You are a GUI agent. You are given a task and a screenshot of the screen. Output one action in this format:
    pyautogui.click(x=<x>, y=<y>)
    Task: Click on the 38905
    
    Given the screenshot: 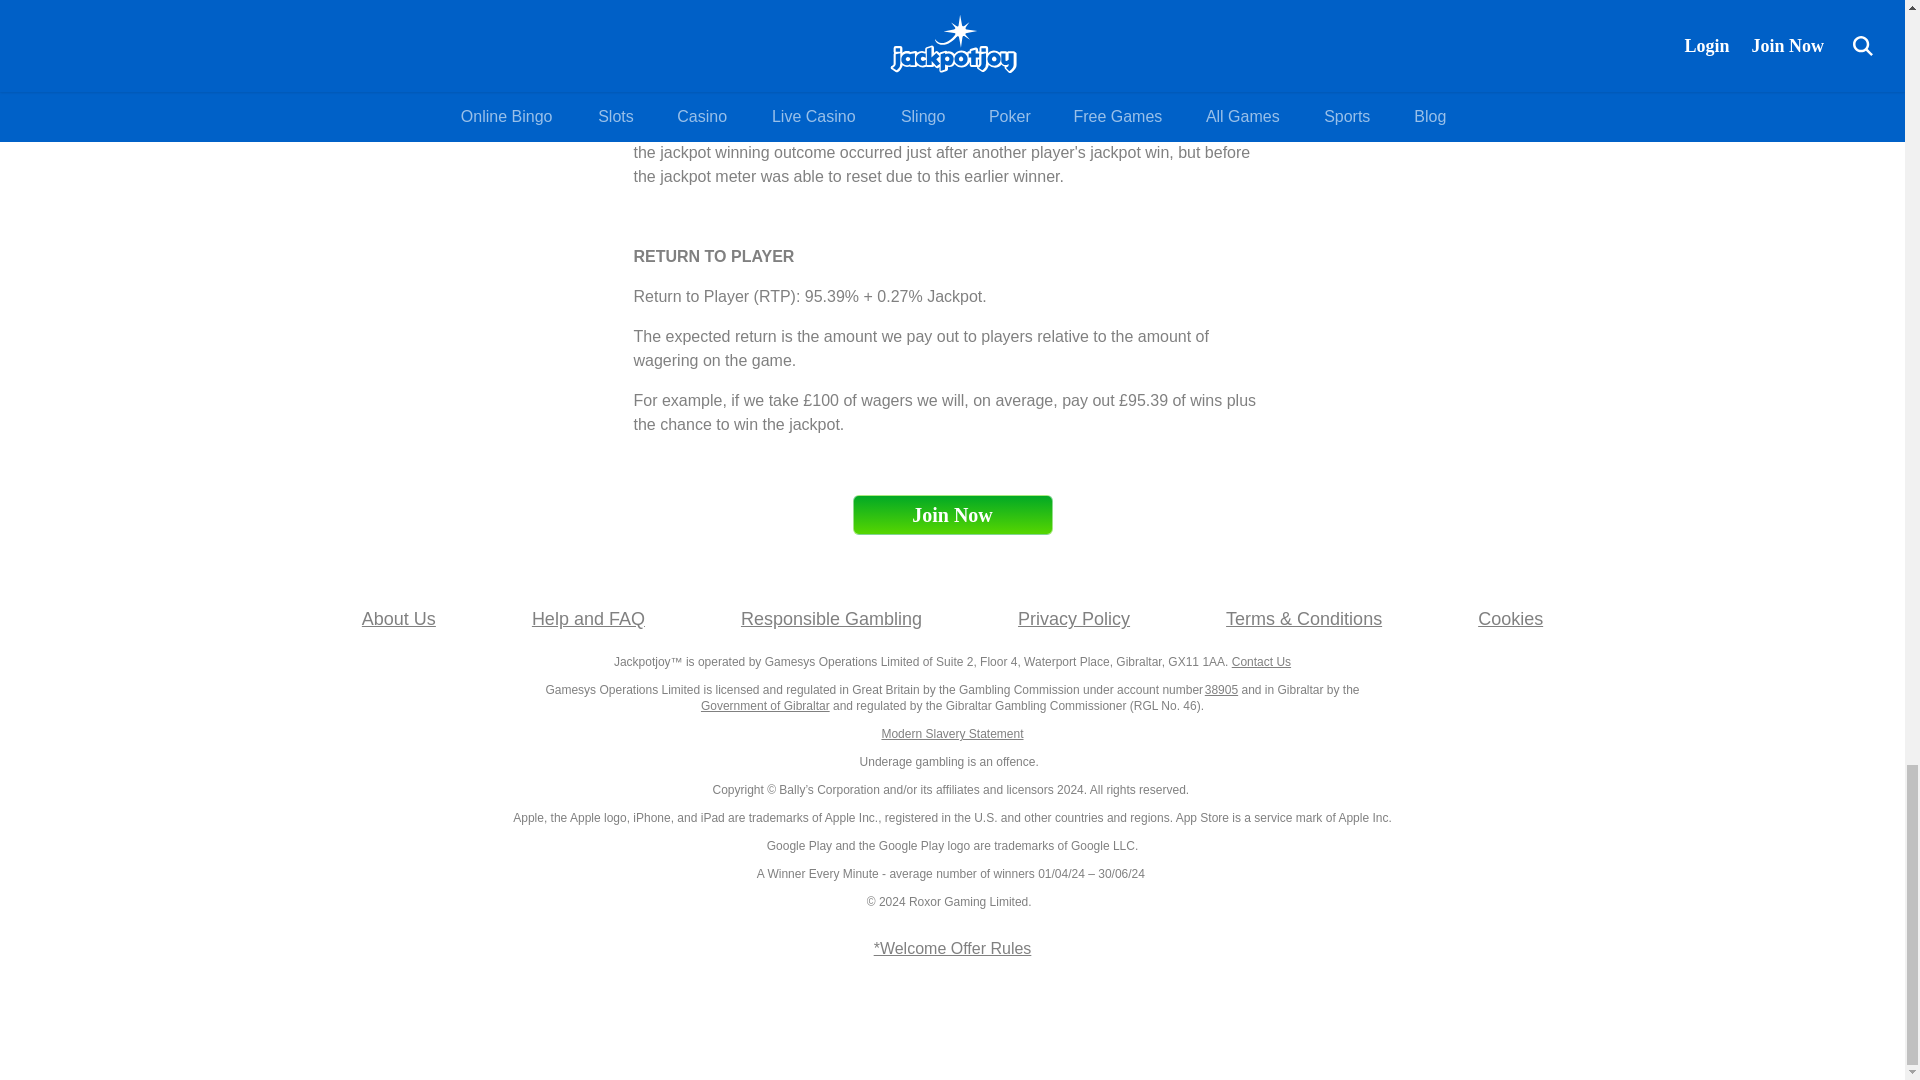 What is the action you would take?
    pyautogui.click(x=1222, y=689)
    